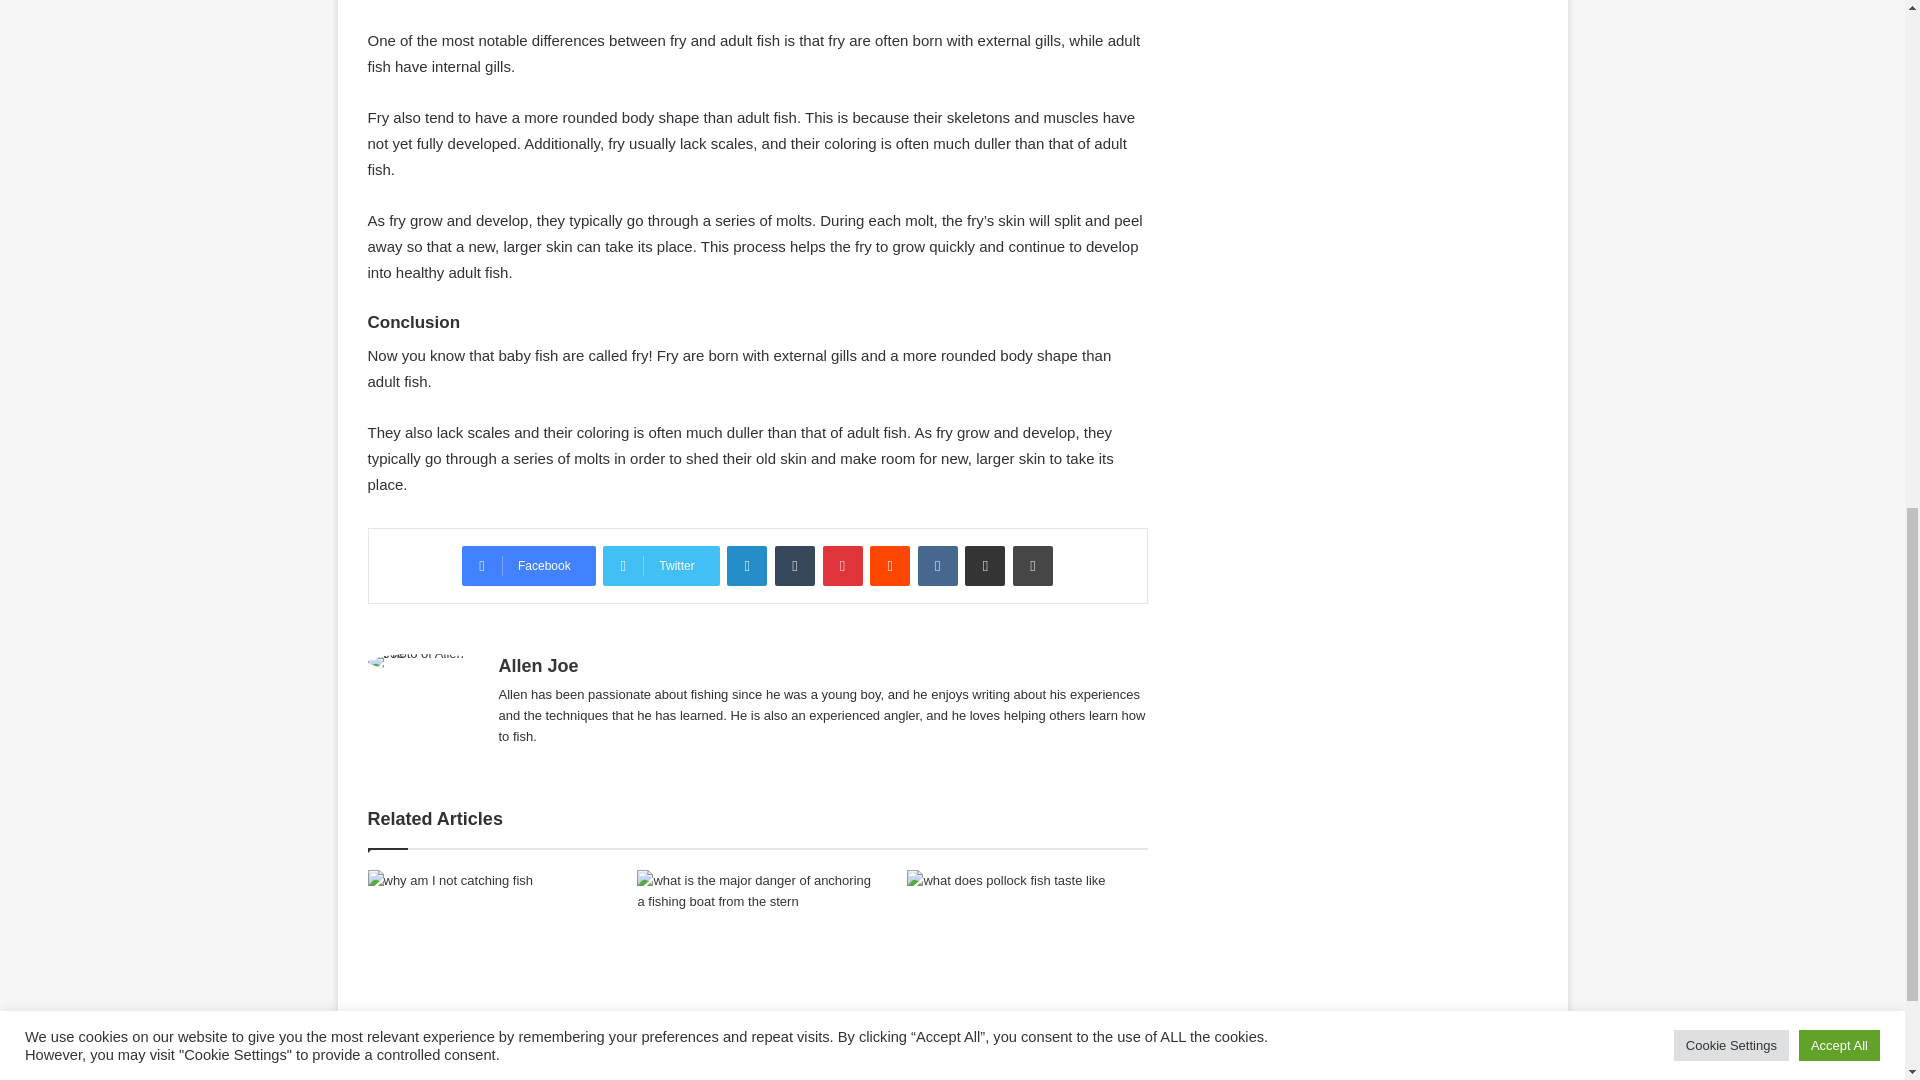 The width and height of the screenshot is (1920, 1080). Describe the element at coordinates (537, 666) in the screenshot. I see `Allen Joe` at that location.